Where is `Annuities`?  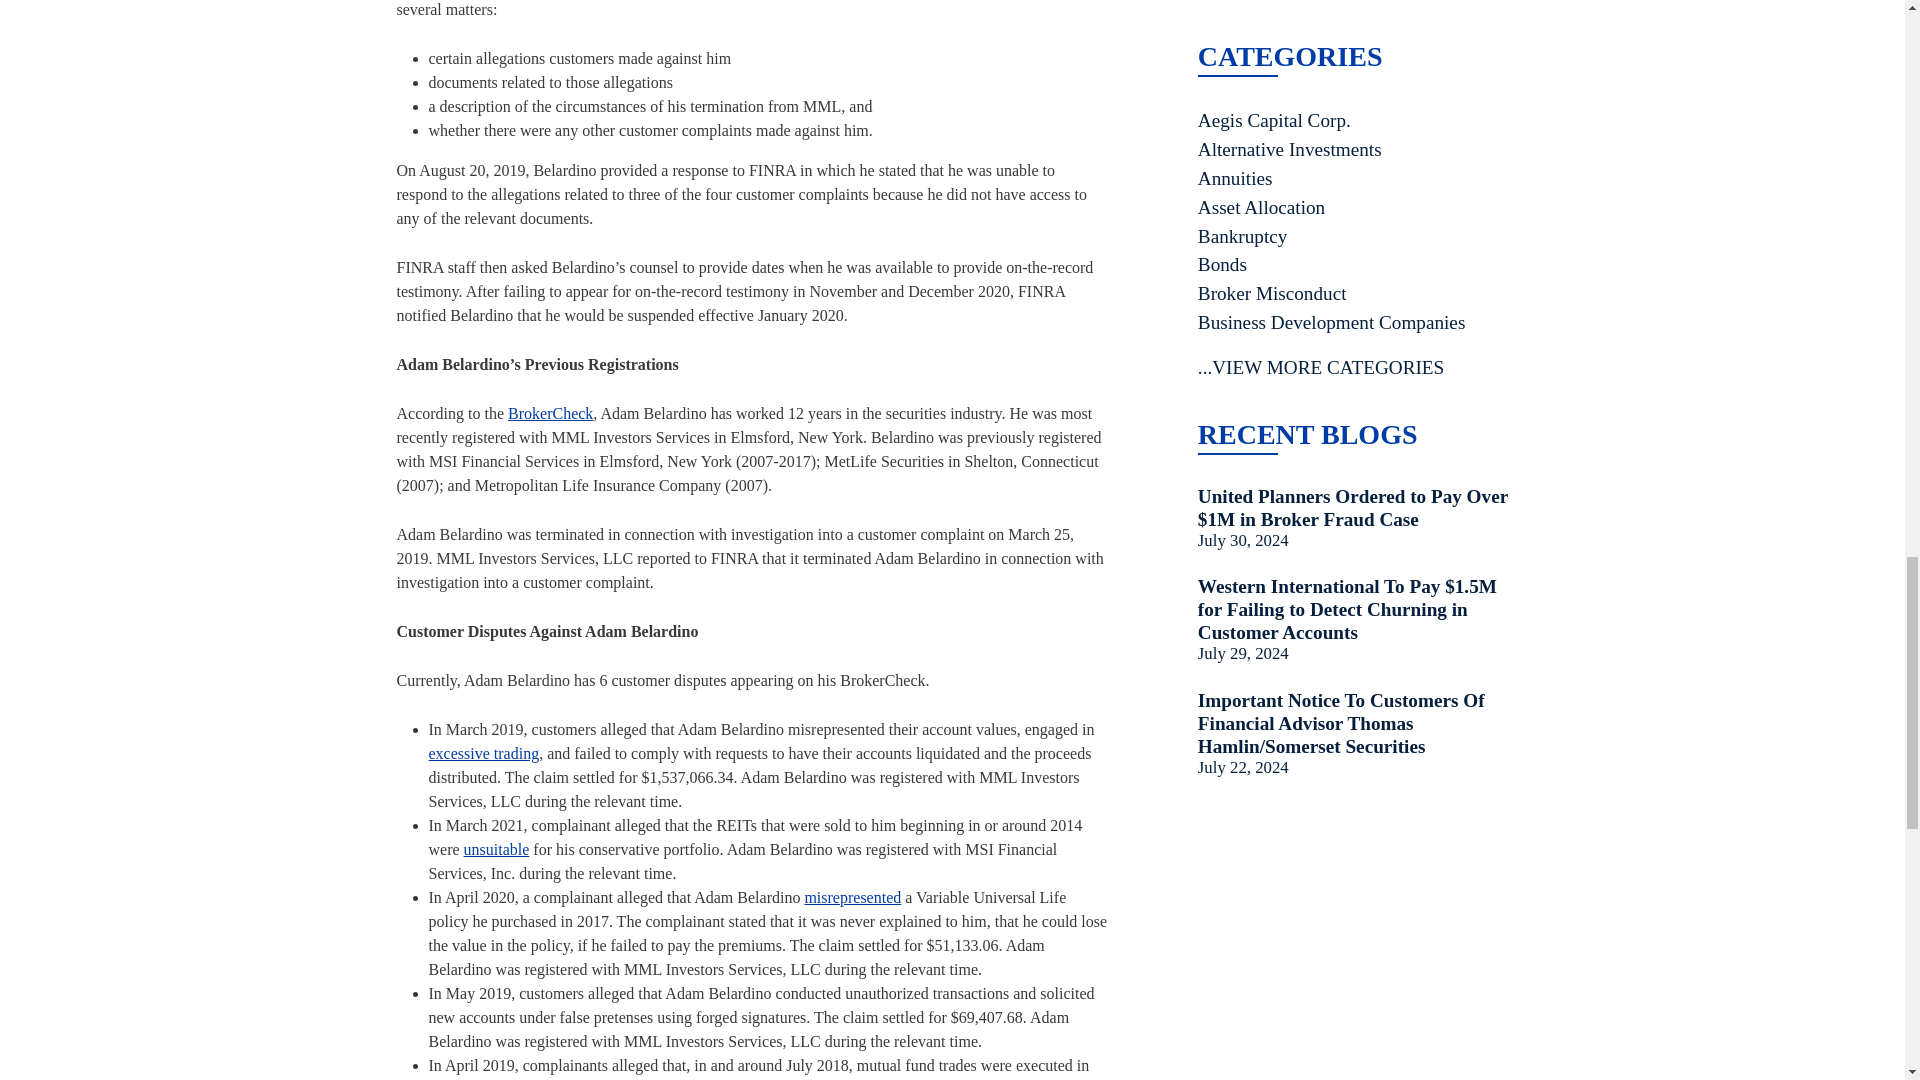
Annuities is located at coordinates (1354, 180).